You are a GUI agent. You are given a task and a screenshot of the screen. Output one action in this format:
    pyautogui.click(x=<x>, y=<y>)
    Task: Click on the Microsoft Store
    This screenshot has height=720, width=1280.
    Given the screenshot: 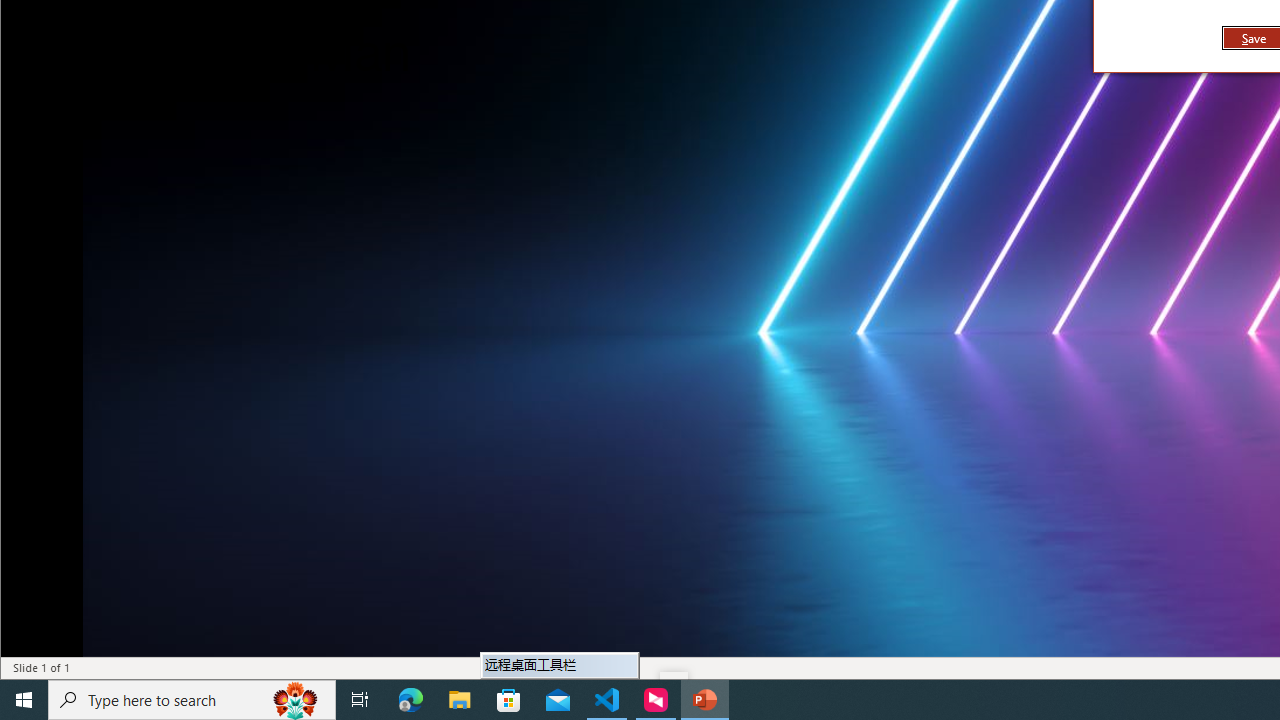 What is the action you would take?
    pyautogui.click(x=509, y=700)
    